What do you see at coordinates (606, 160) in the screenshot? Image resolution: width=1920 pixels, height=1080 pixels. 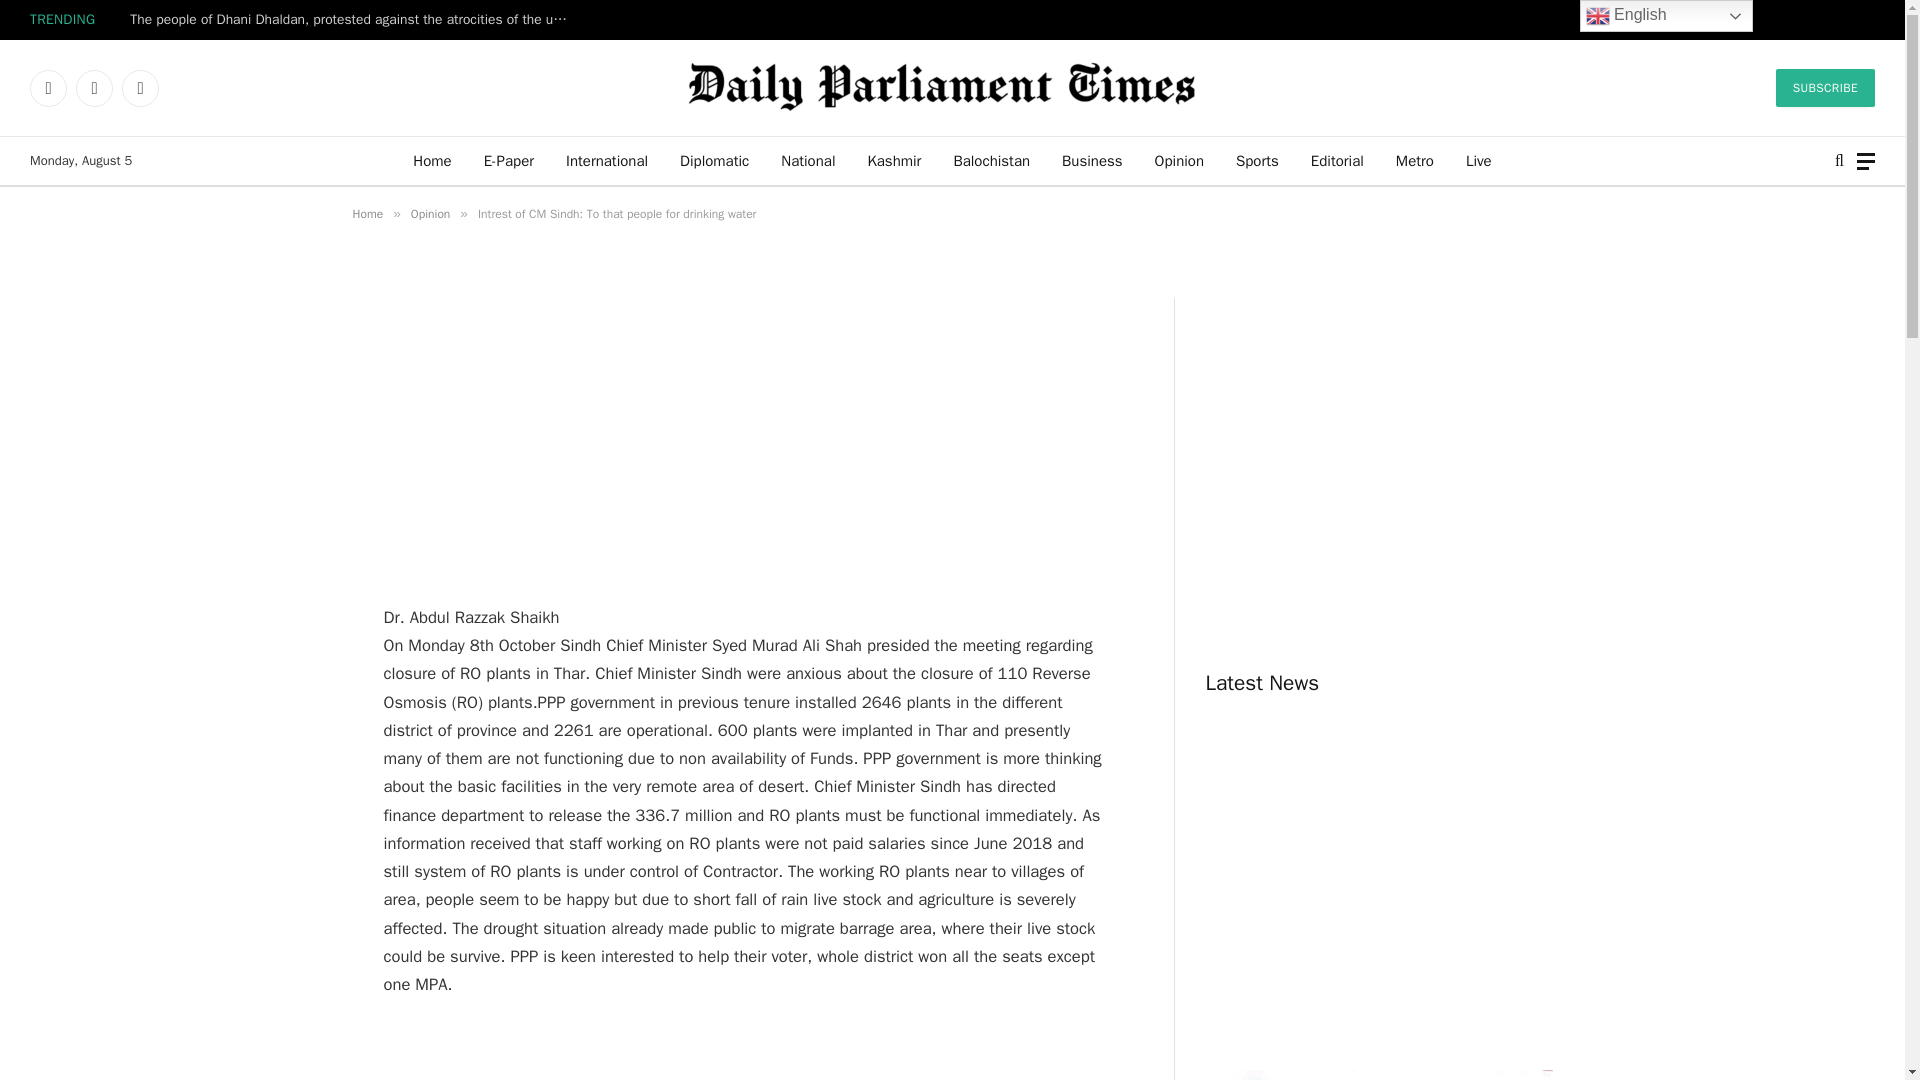 I see `International` at bounding box center [606, 160].